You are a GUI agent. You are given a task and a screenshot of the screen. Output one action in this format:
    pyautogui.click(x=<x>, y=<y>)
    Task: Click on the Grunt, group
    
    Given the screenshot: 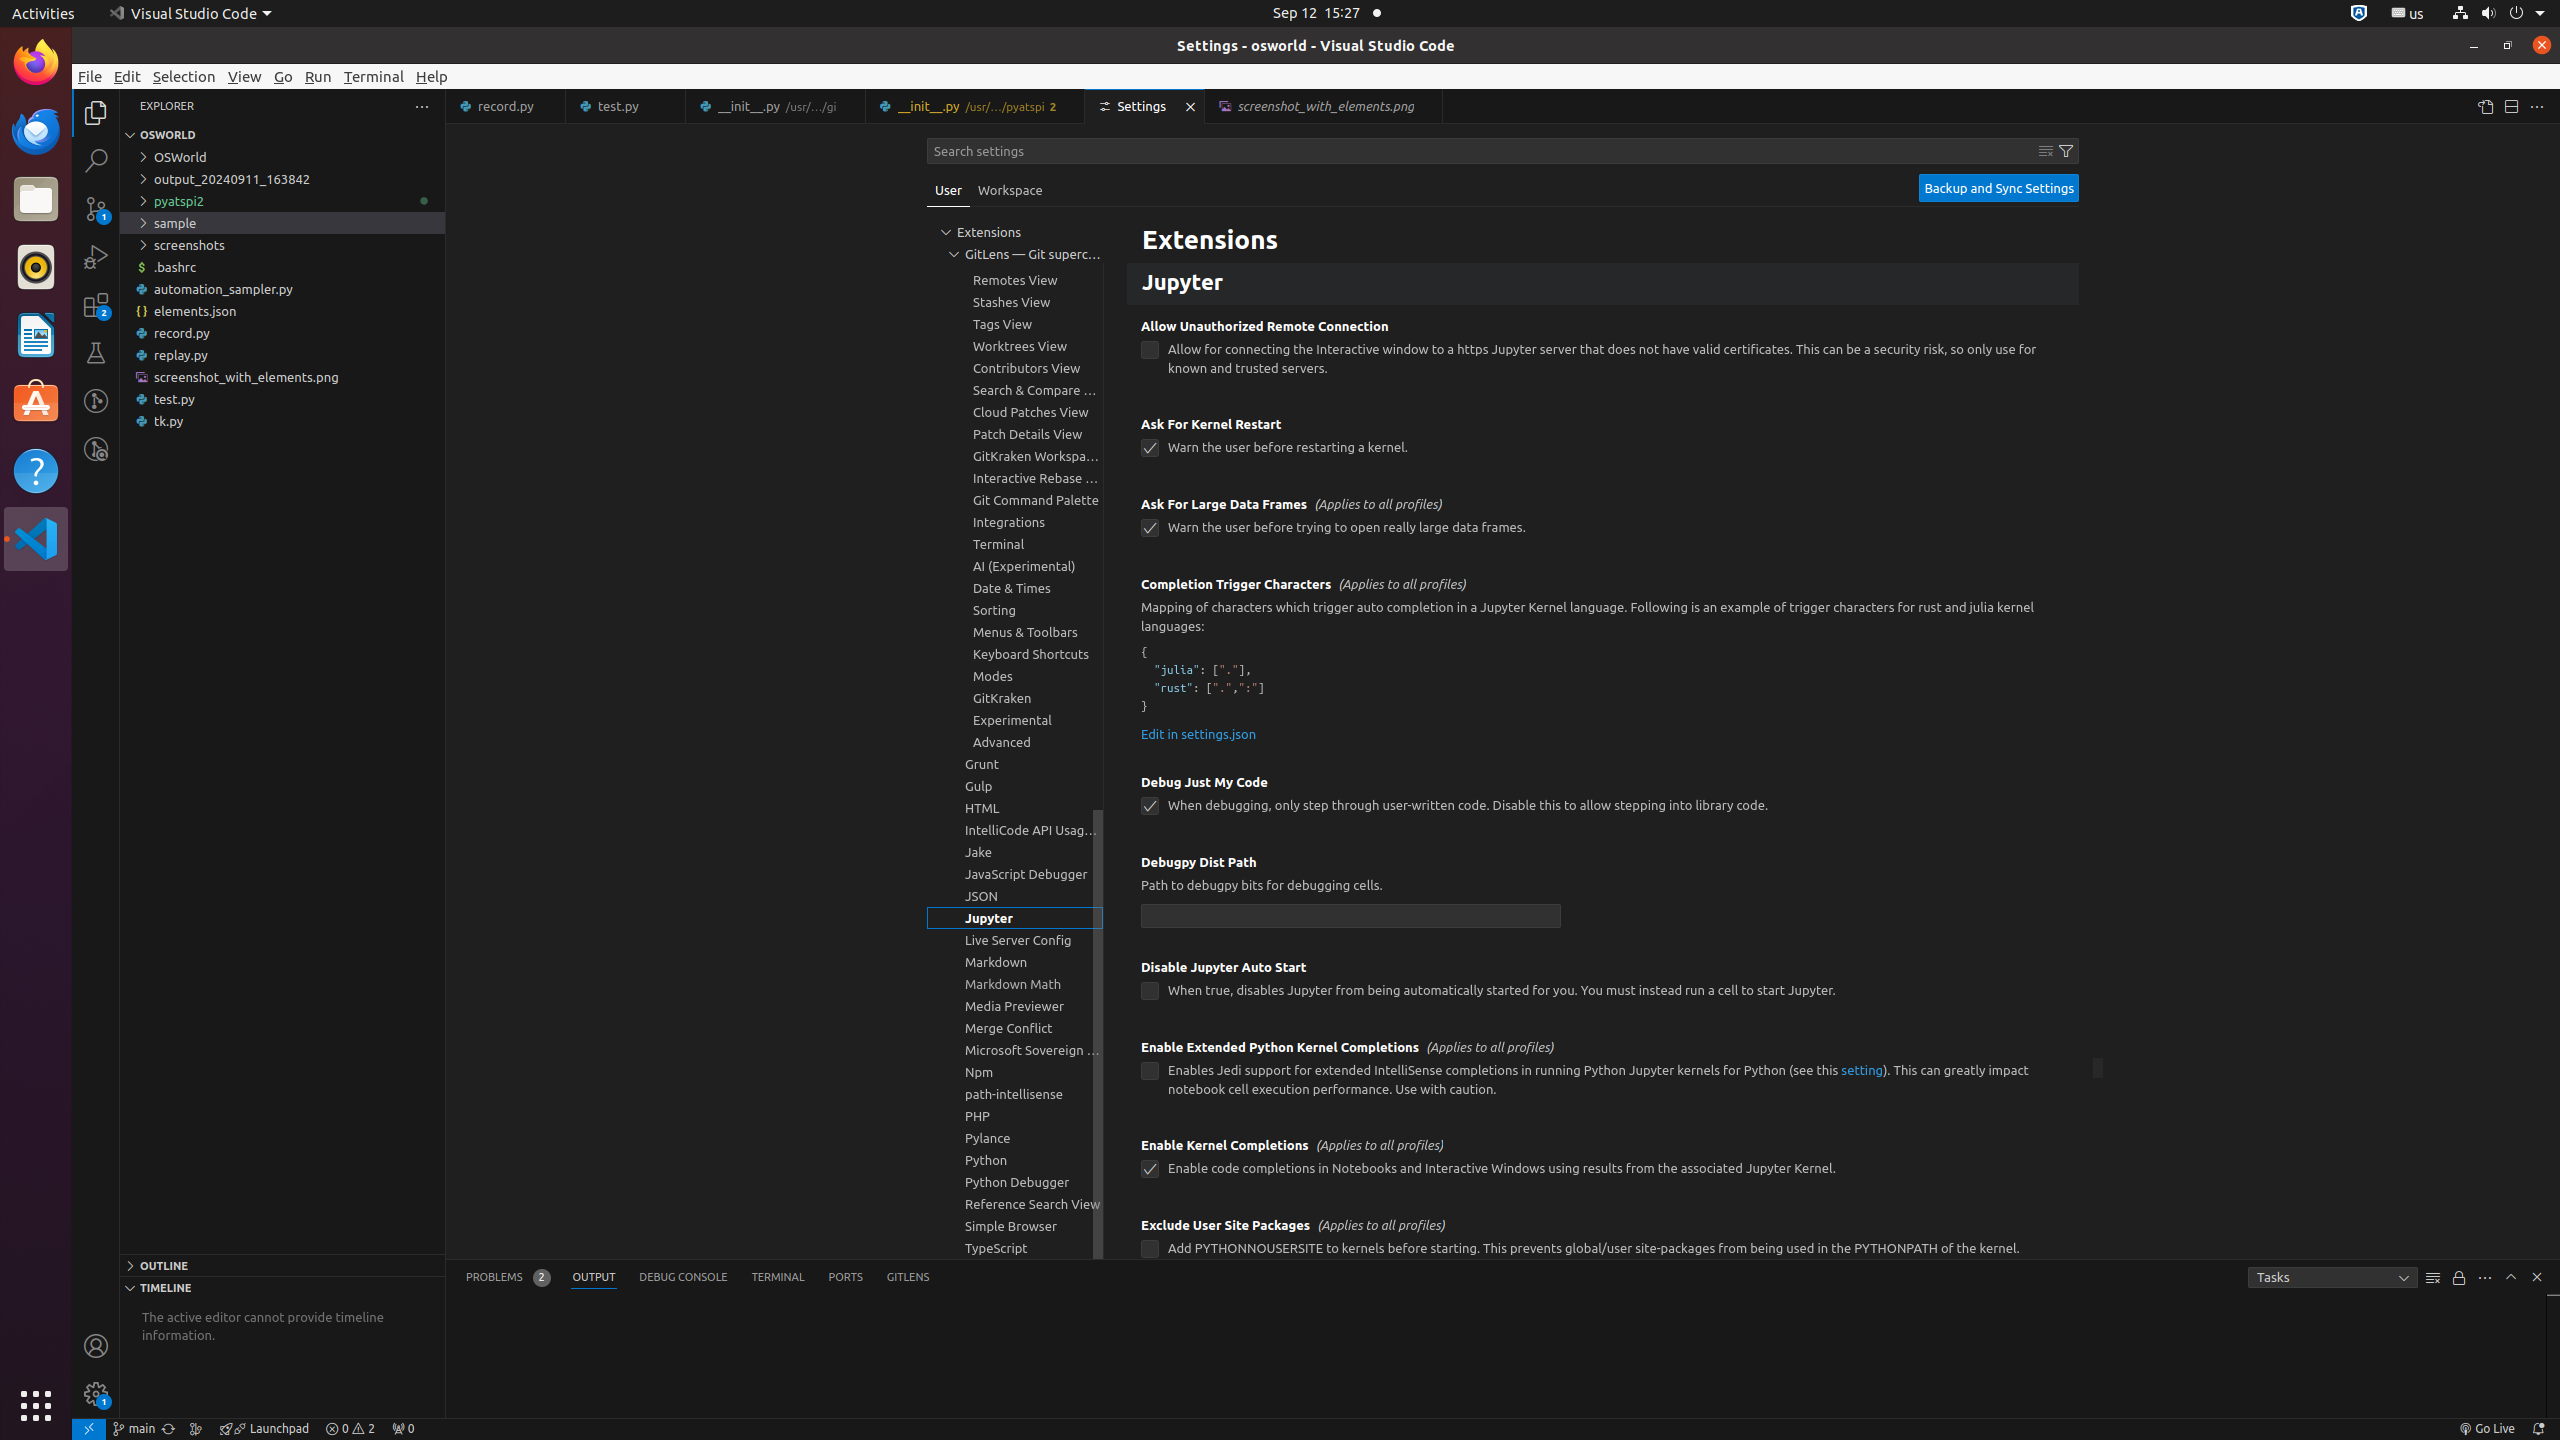 What is the action you would take?
    pyautogui.click(x=1015, y=764)
    